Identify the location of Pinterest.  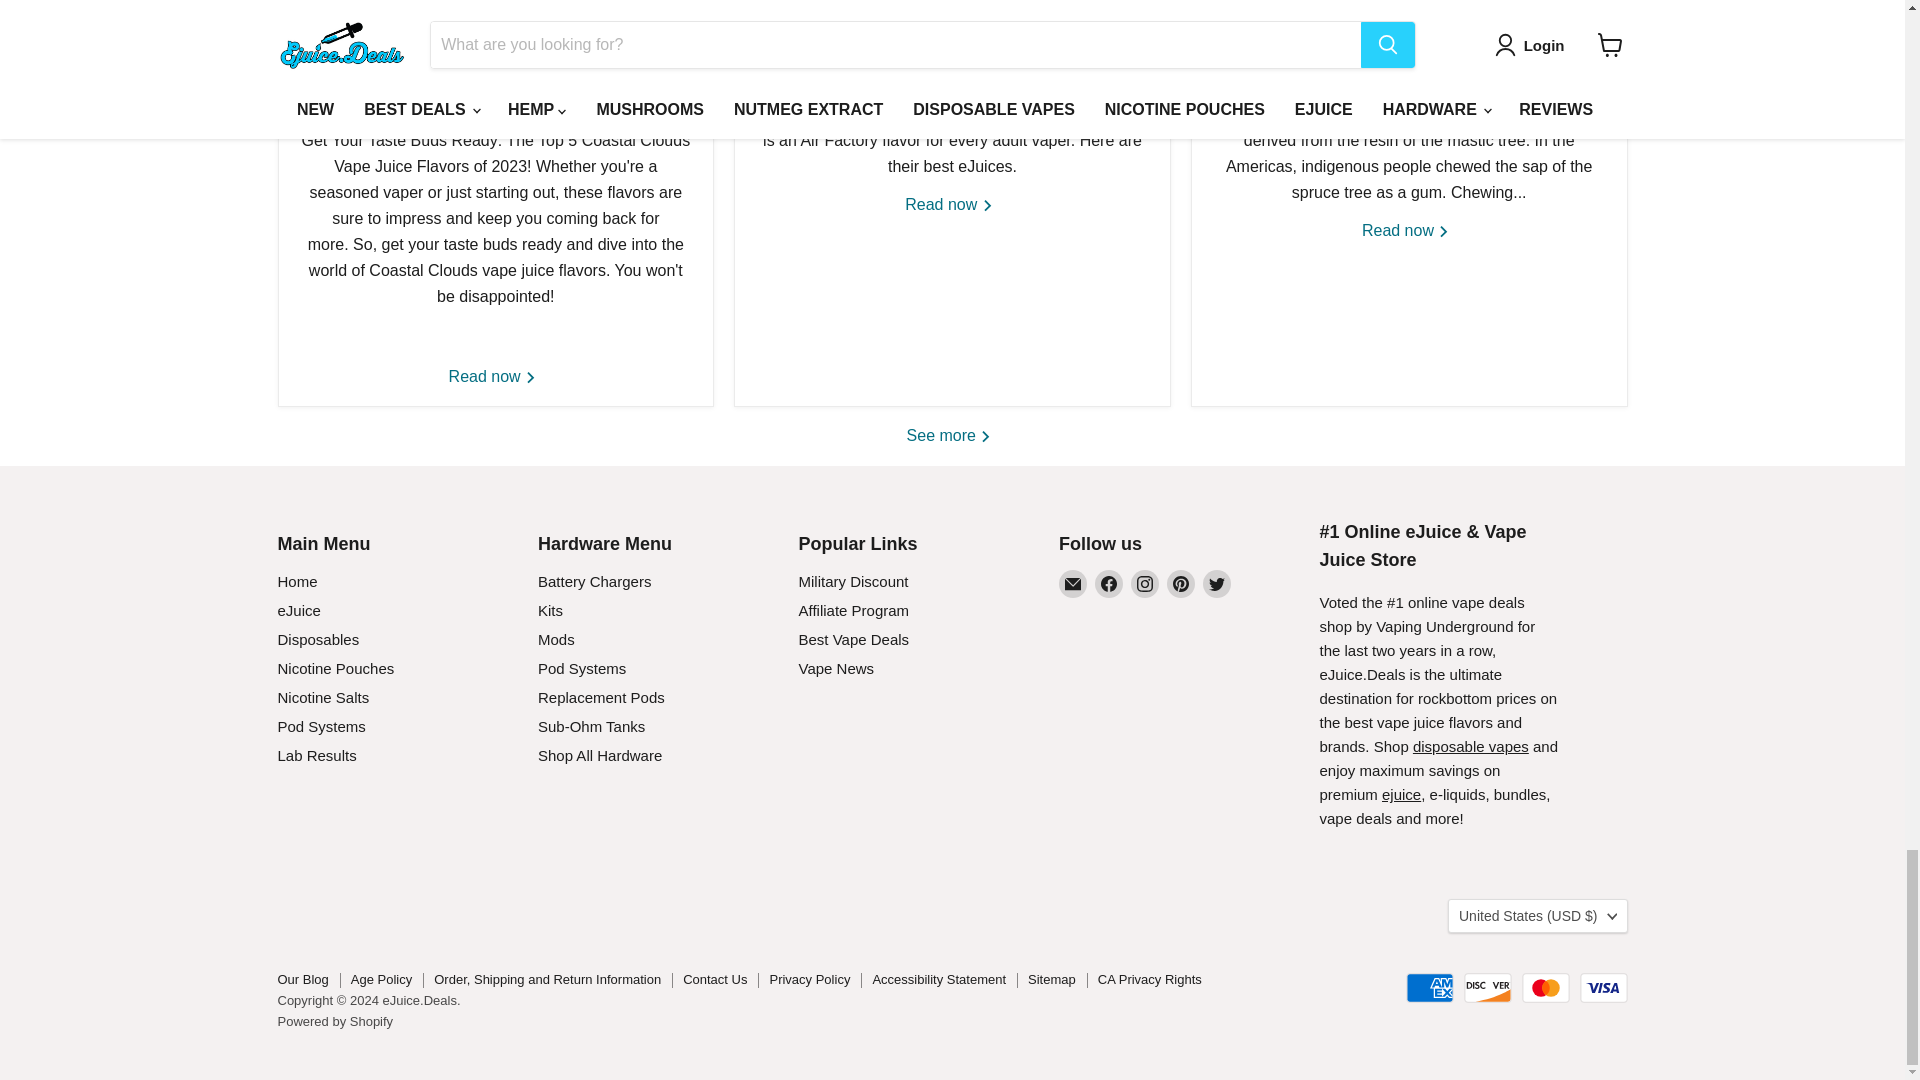
(1180, 584).